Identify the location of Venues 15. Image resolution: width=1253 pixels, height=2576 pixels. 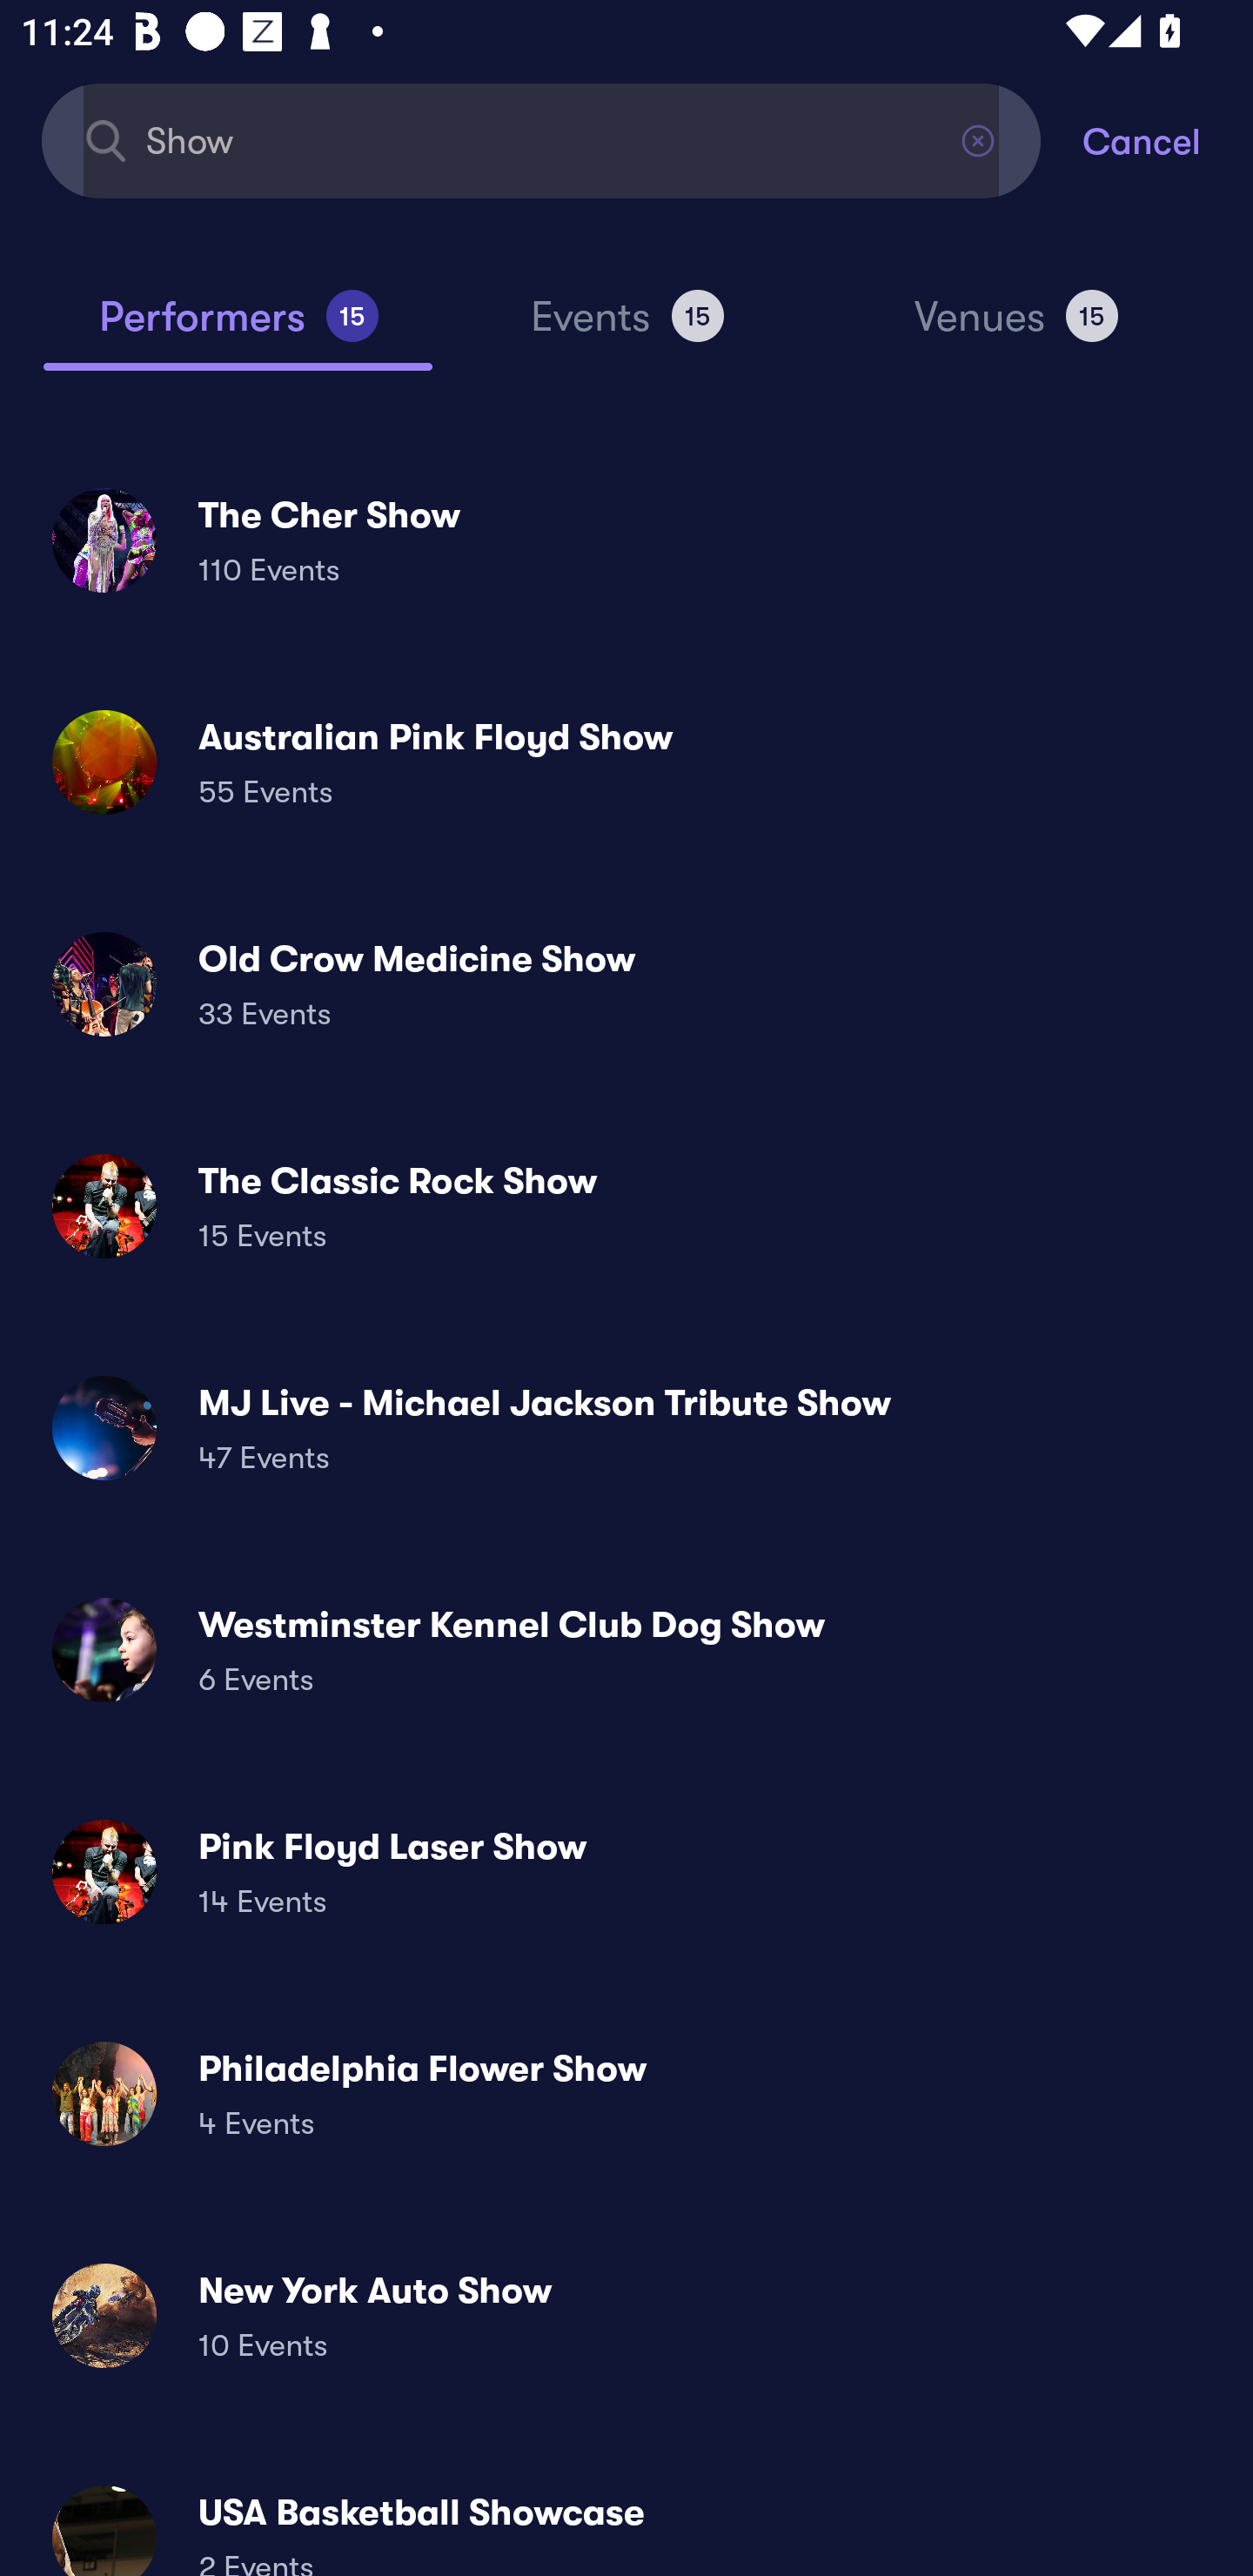
(1016, 329).